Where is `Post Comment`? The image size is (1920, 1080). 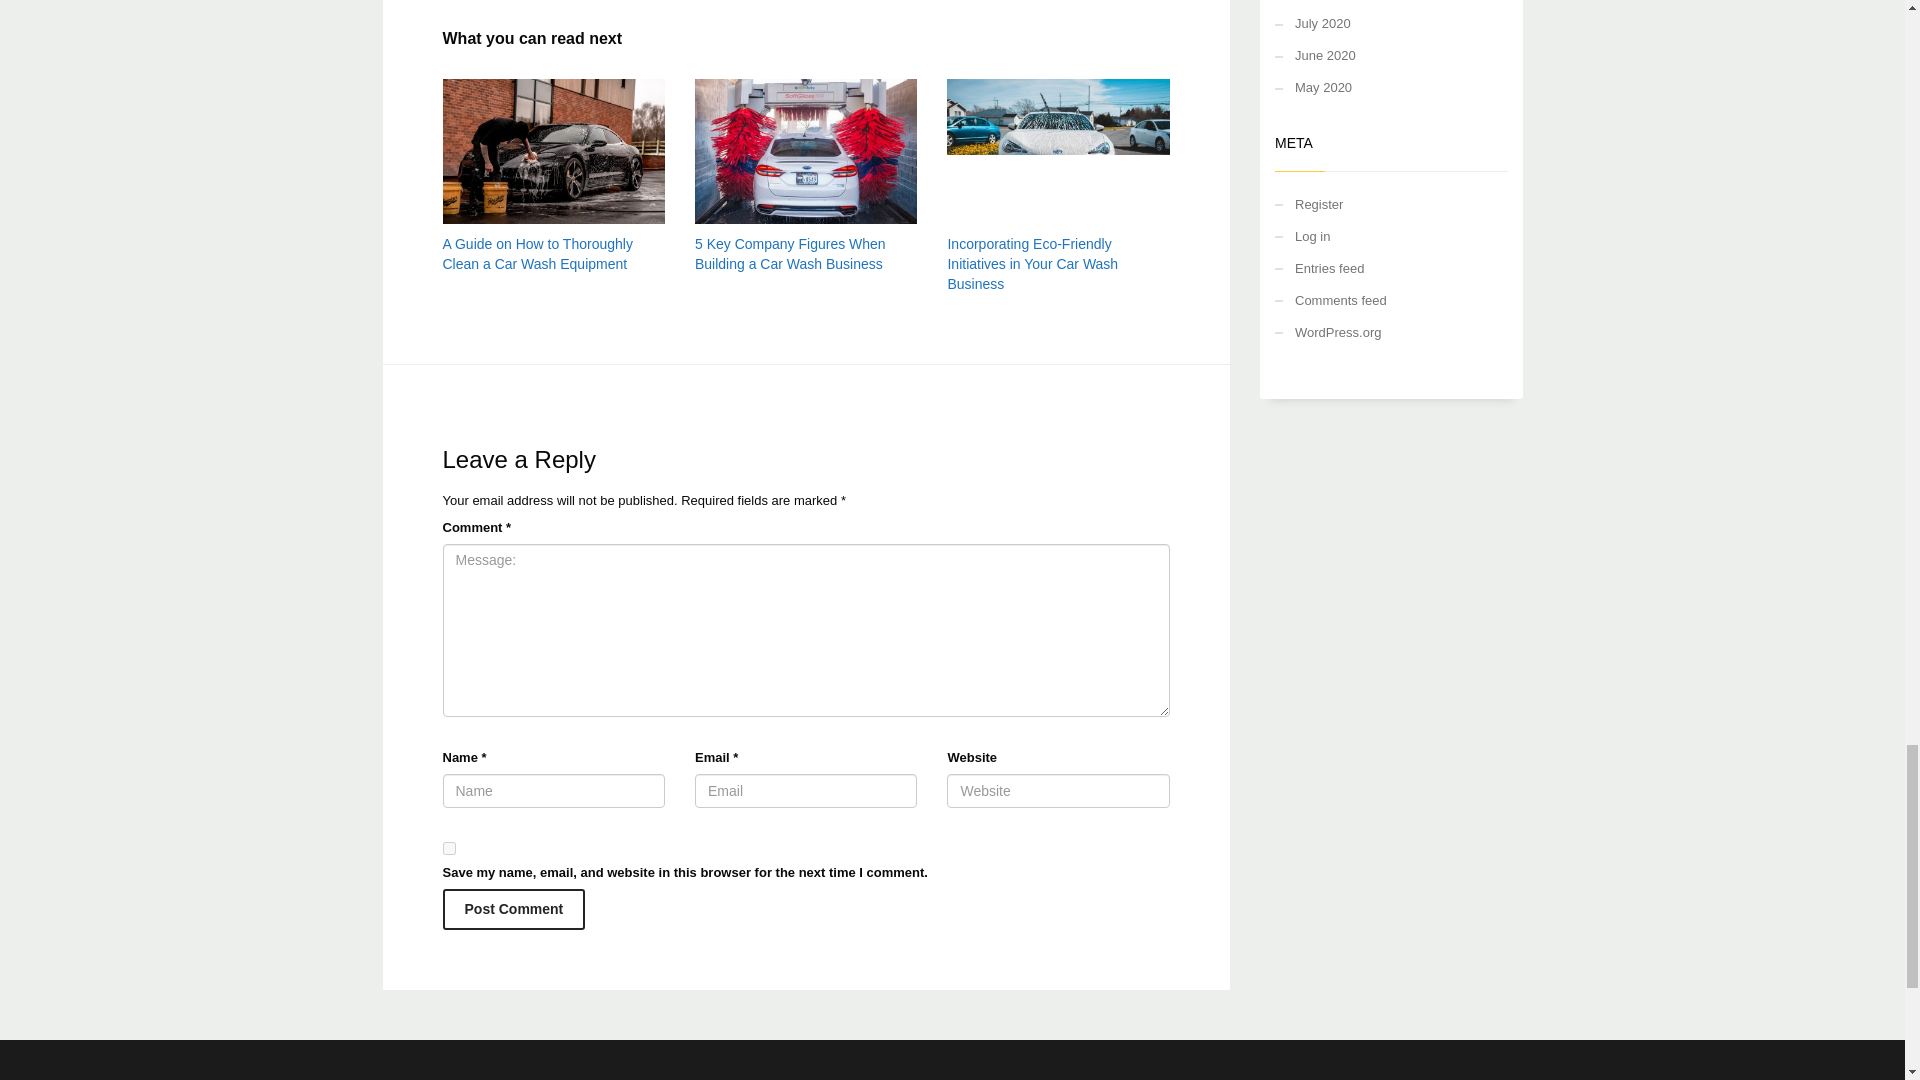 Post Comment is located at coordinates (513, 908).